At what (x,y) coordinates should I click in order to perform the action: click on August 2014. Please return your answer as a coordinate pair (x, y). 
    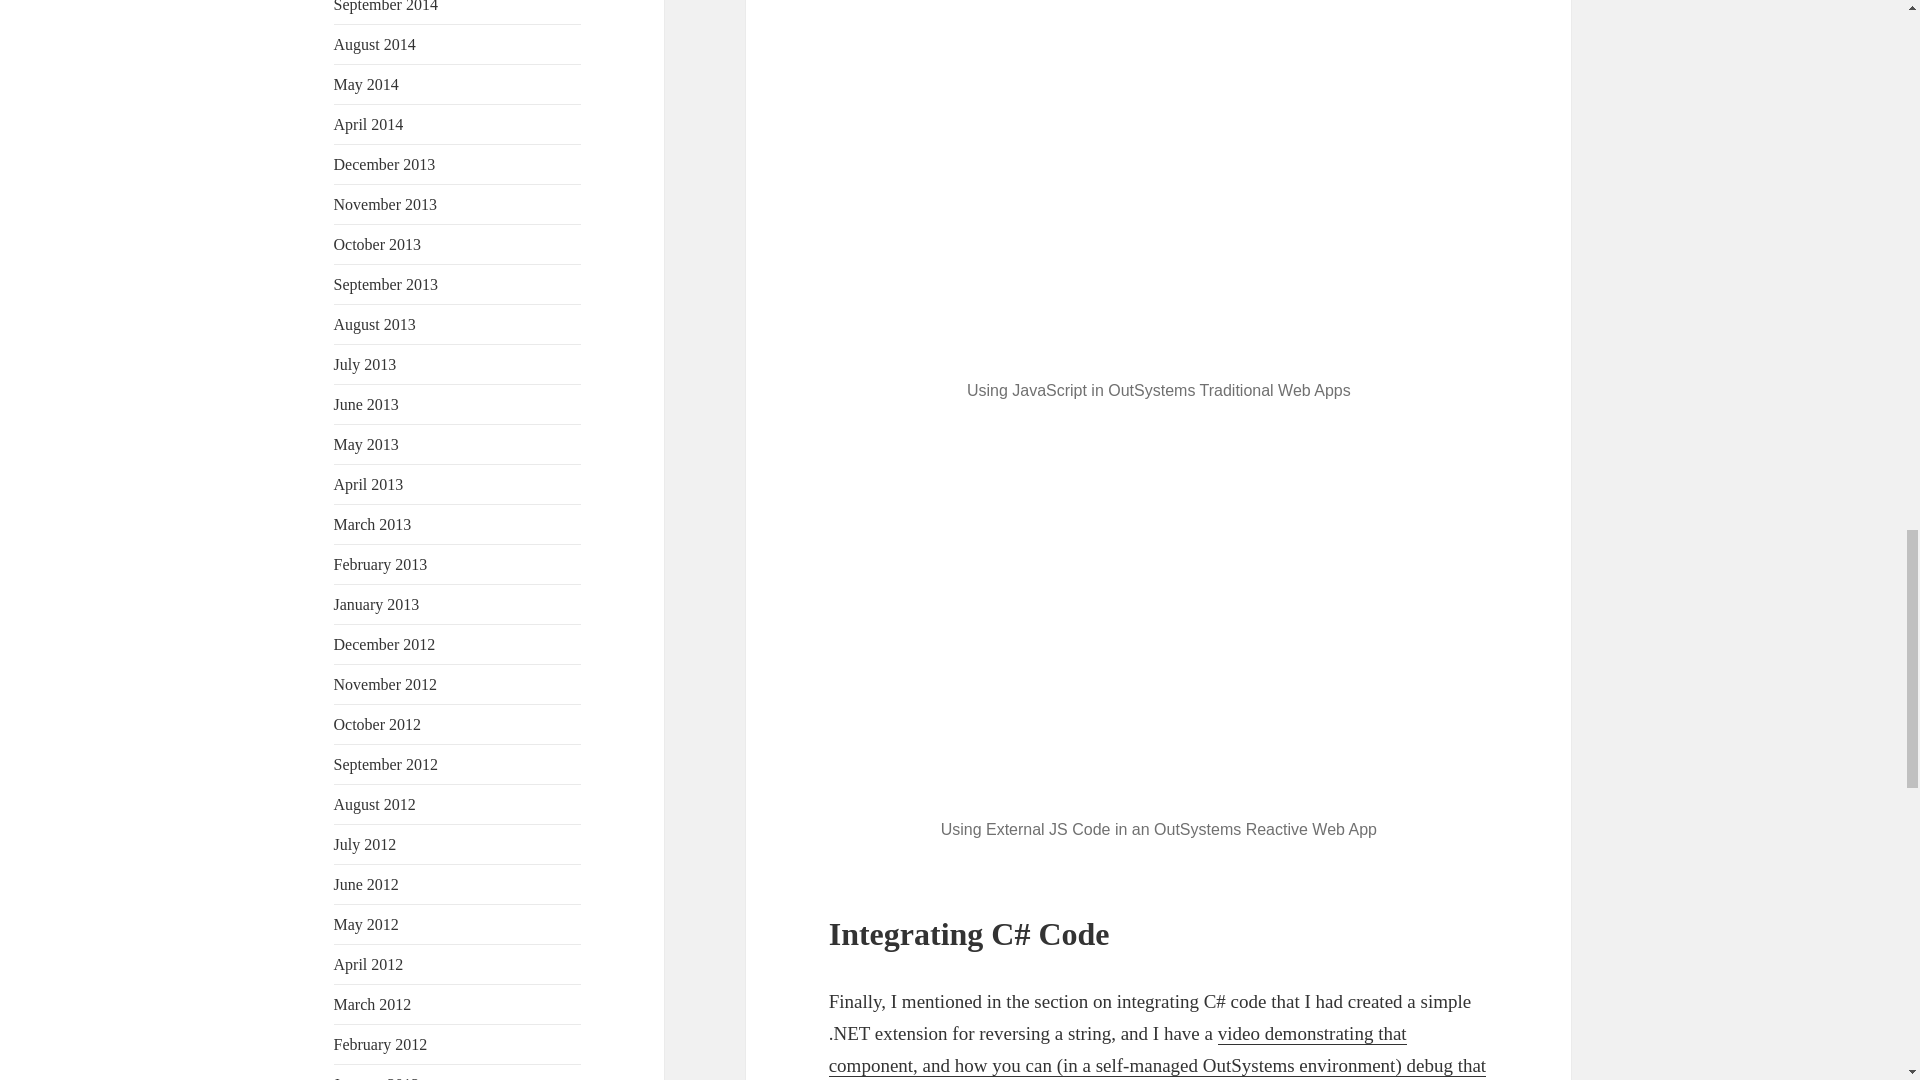
    Looking at the image, I should click on (375, 44).